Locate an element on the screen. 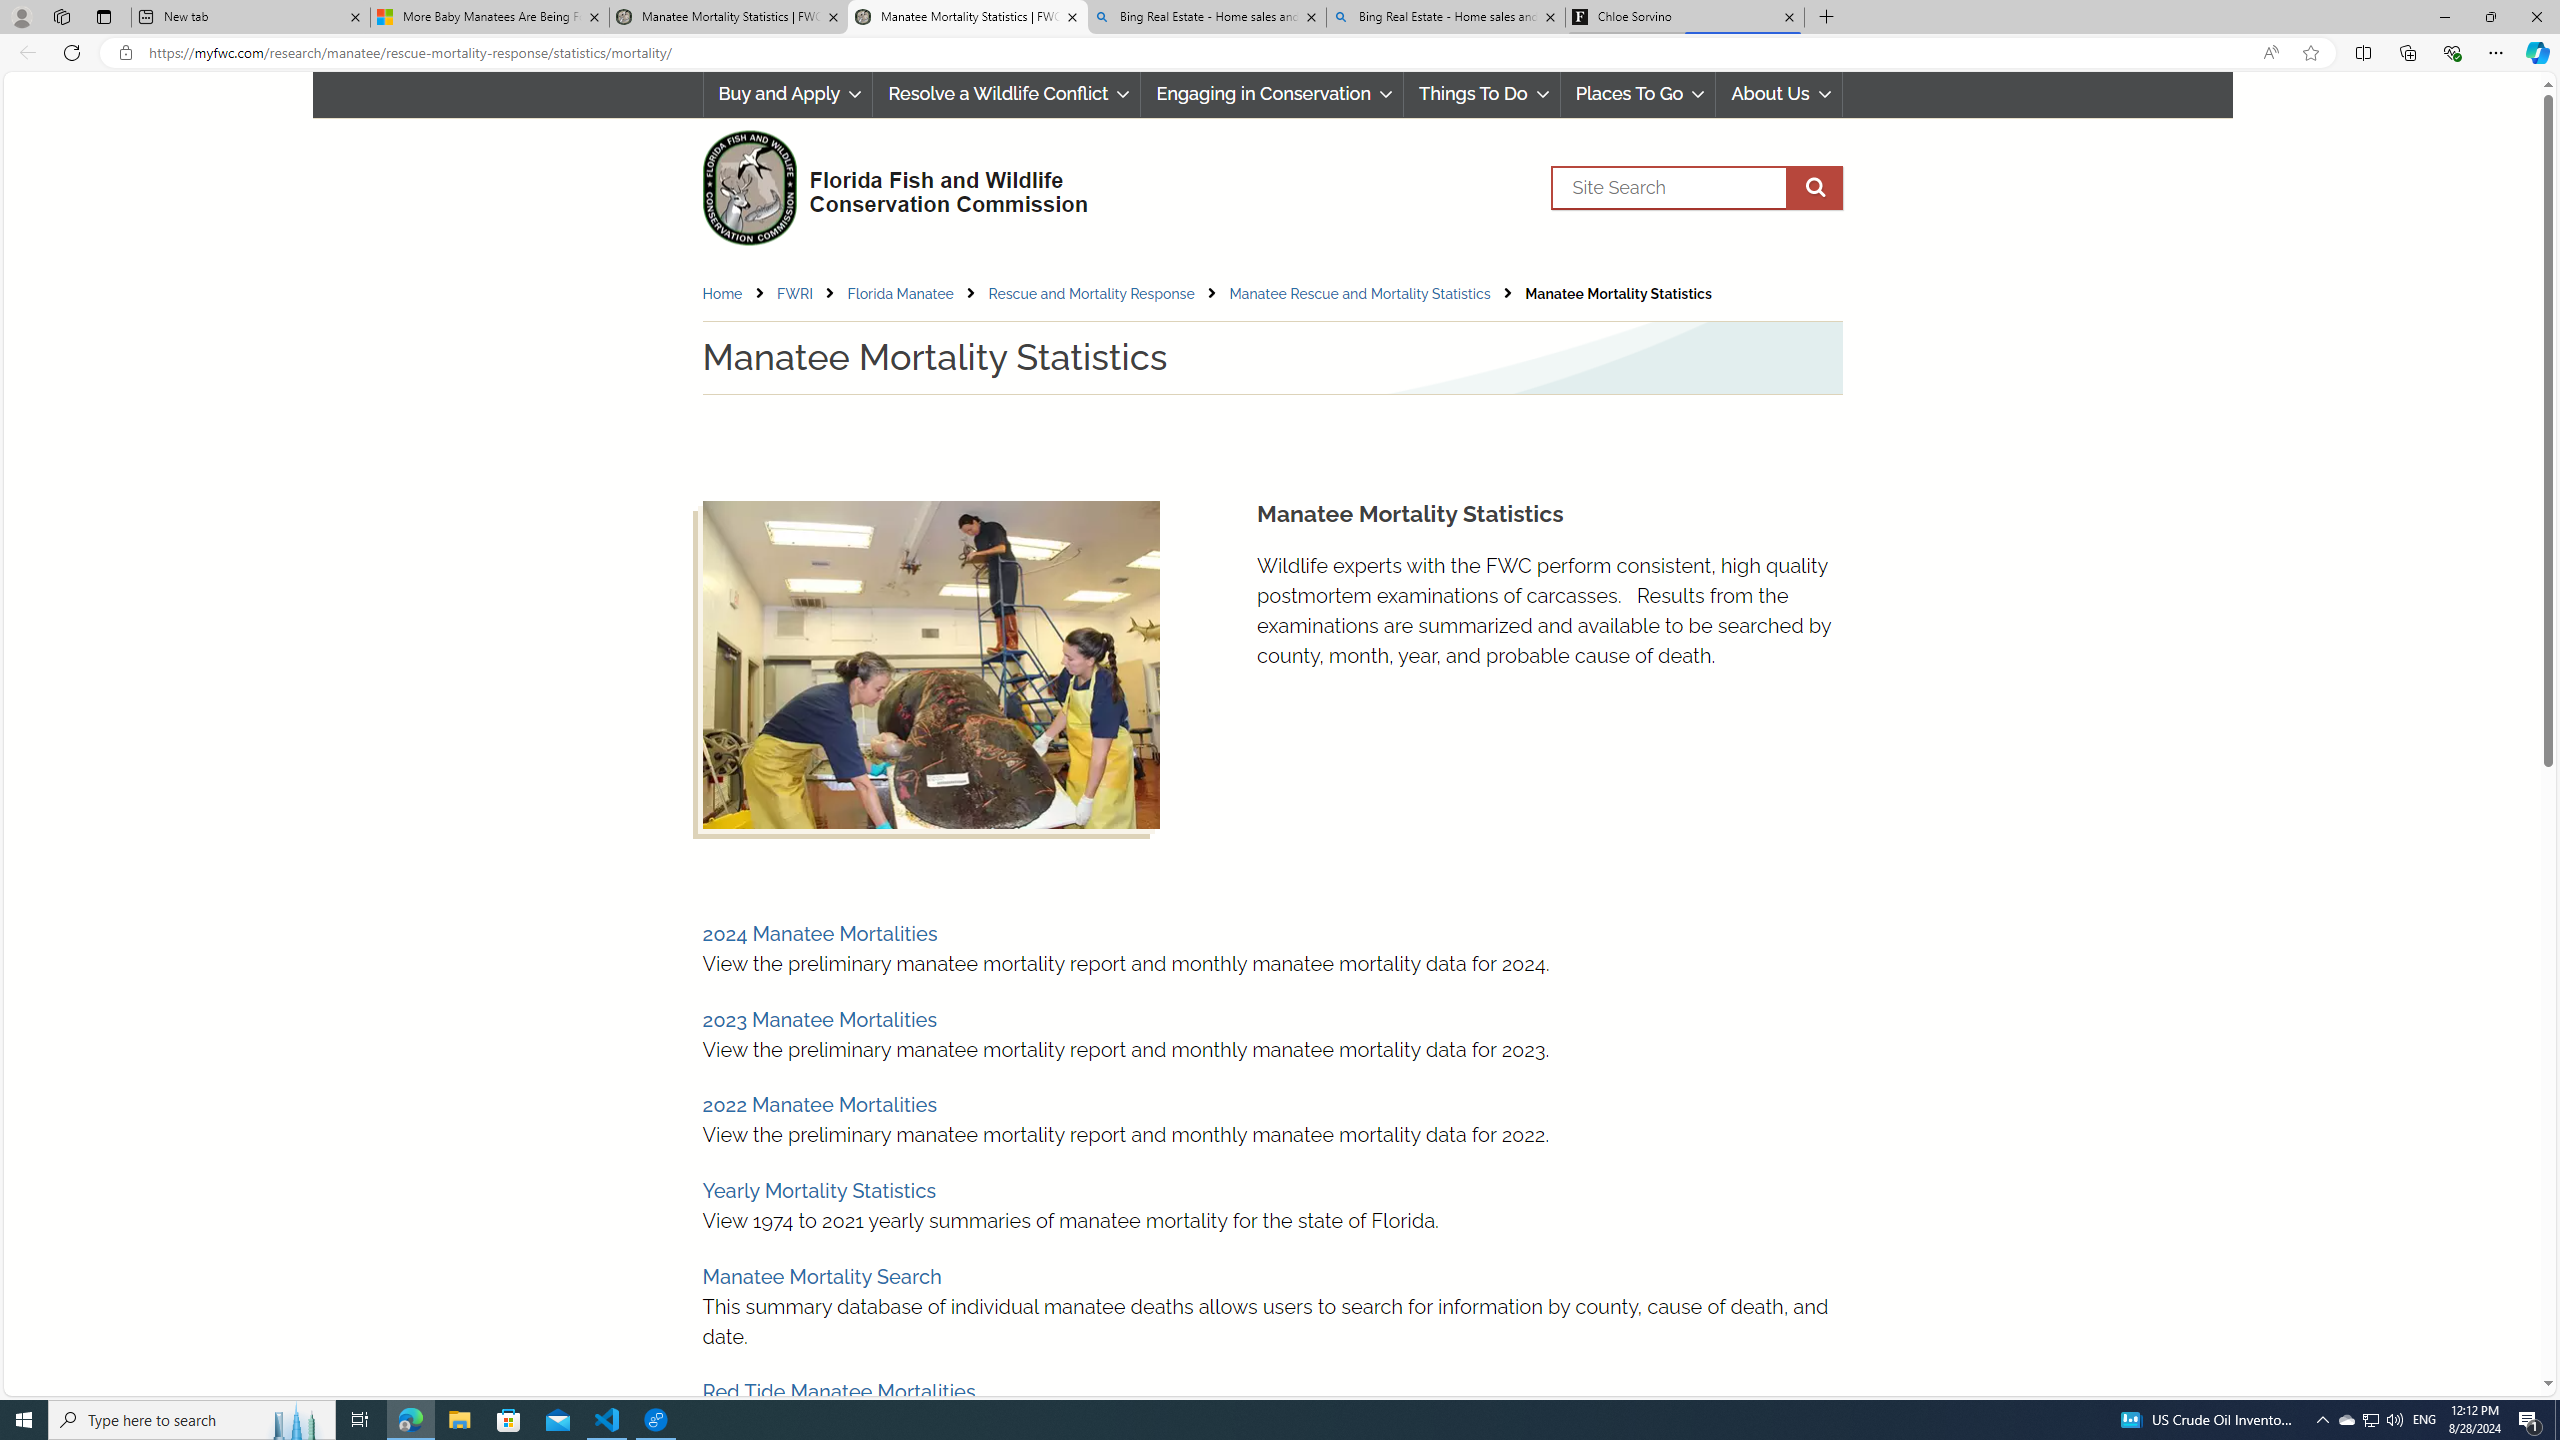 Image resolution: width=2560 pixels, height=1440 pixels. Rescue and Mortality Response is located at coordinates (1107, 294).